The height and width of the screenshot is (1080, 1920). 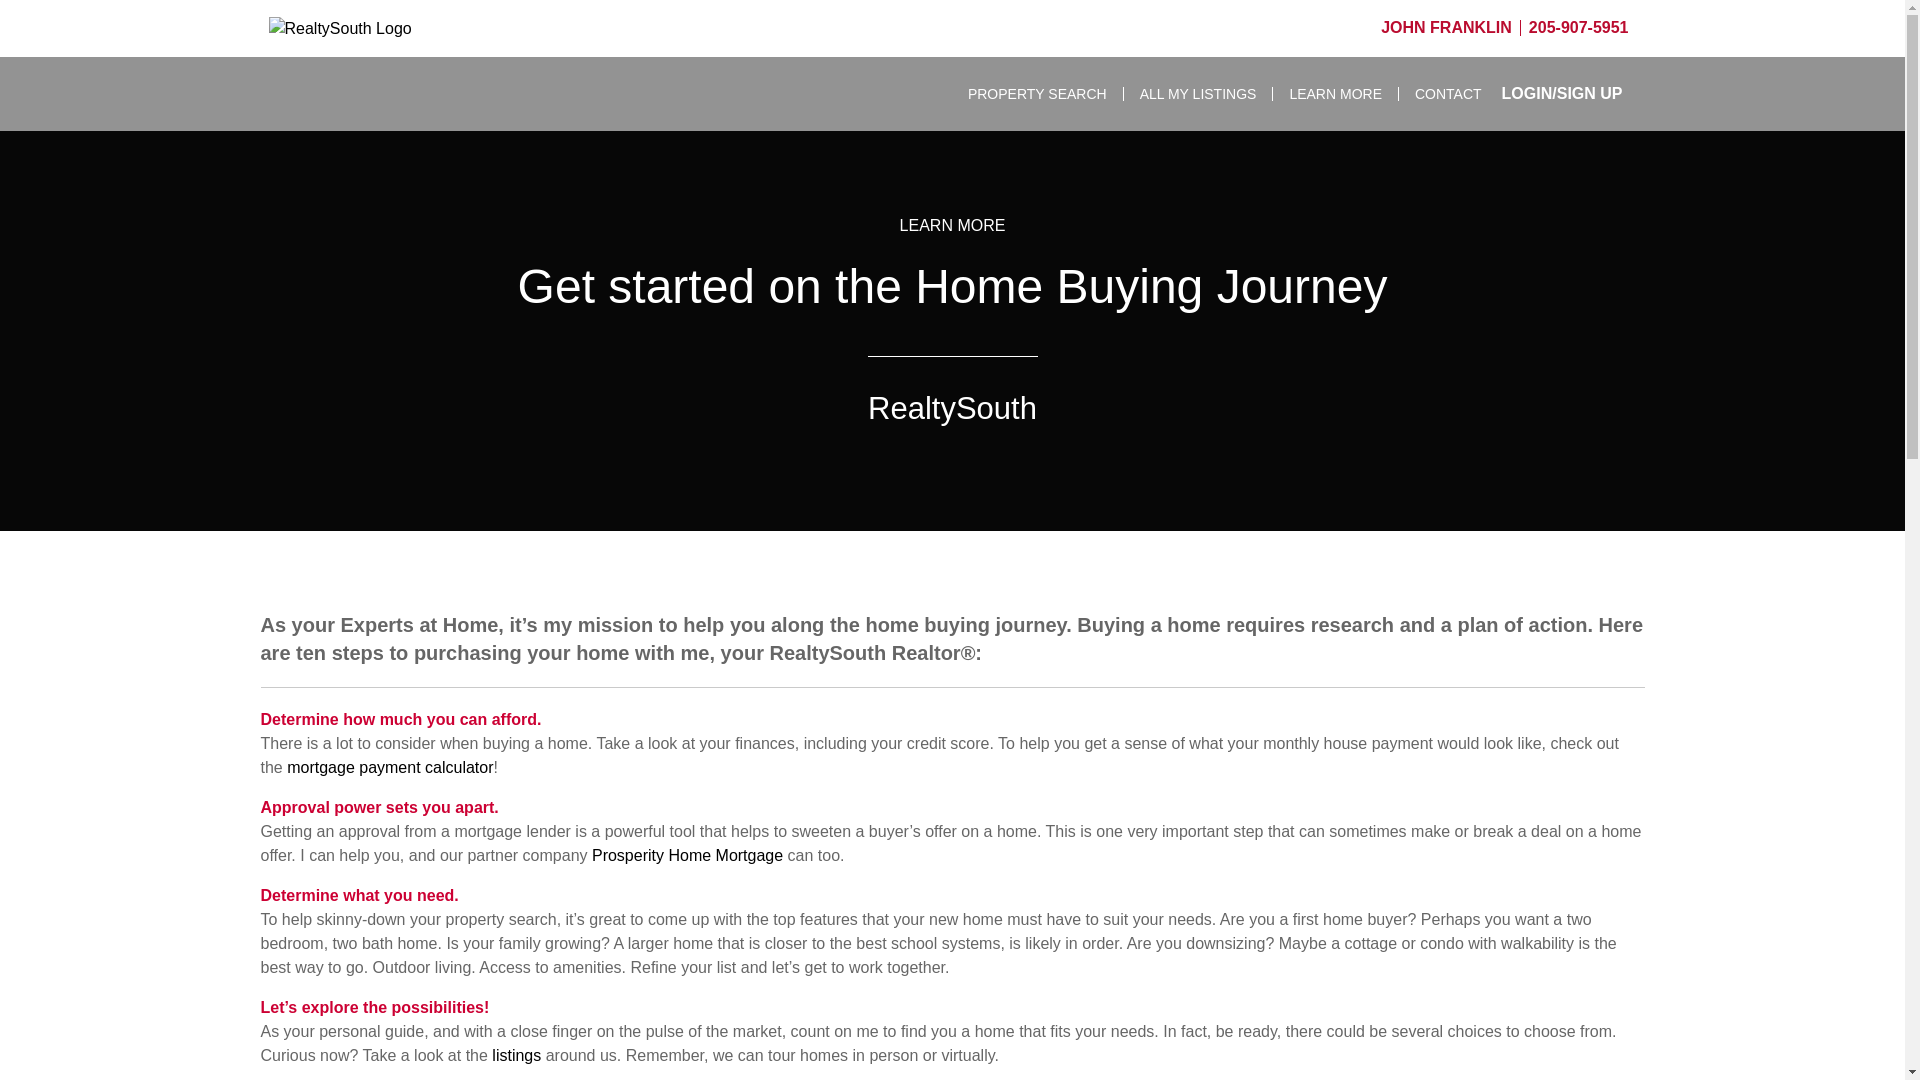 What do you see at coordinates (516, 1054) in the screenshot?
I see `listings` at bounding box center [516, 1054].